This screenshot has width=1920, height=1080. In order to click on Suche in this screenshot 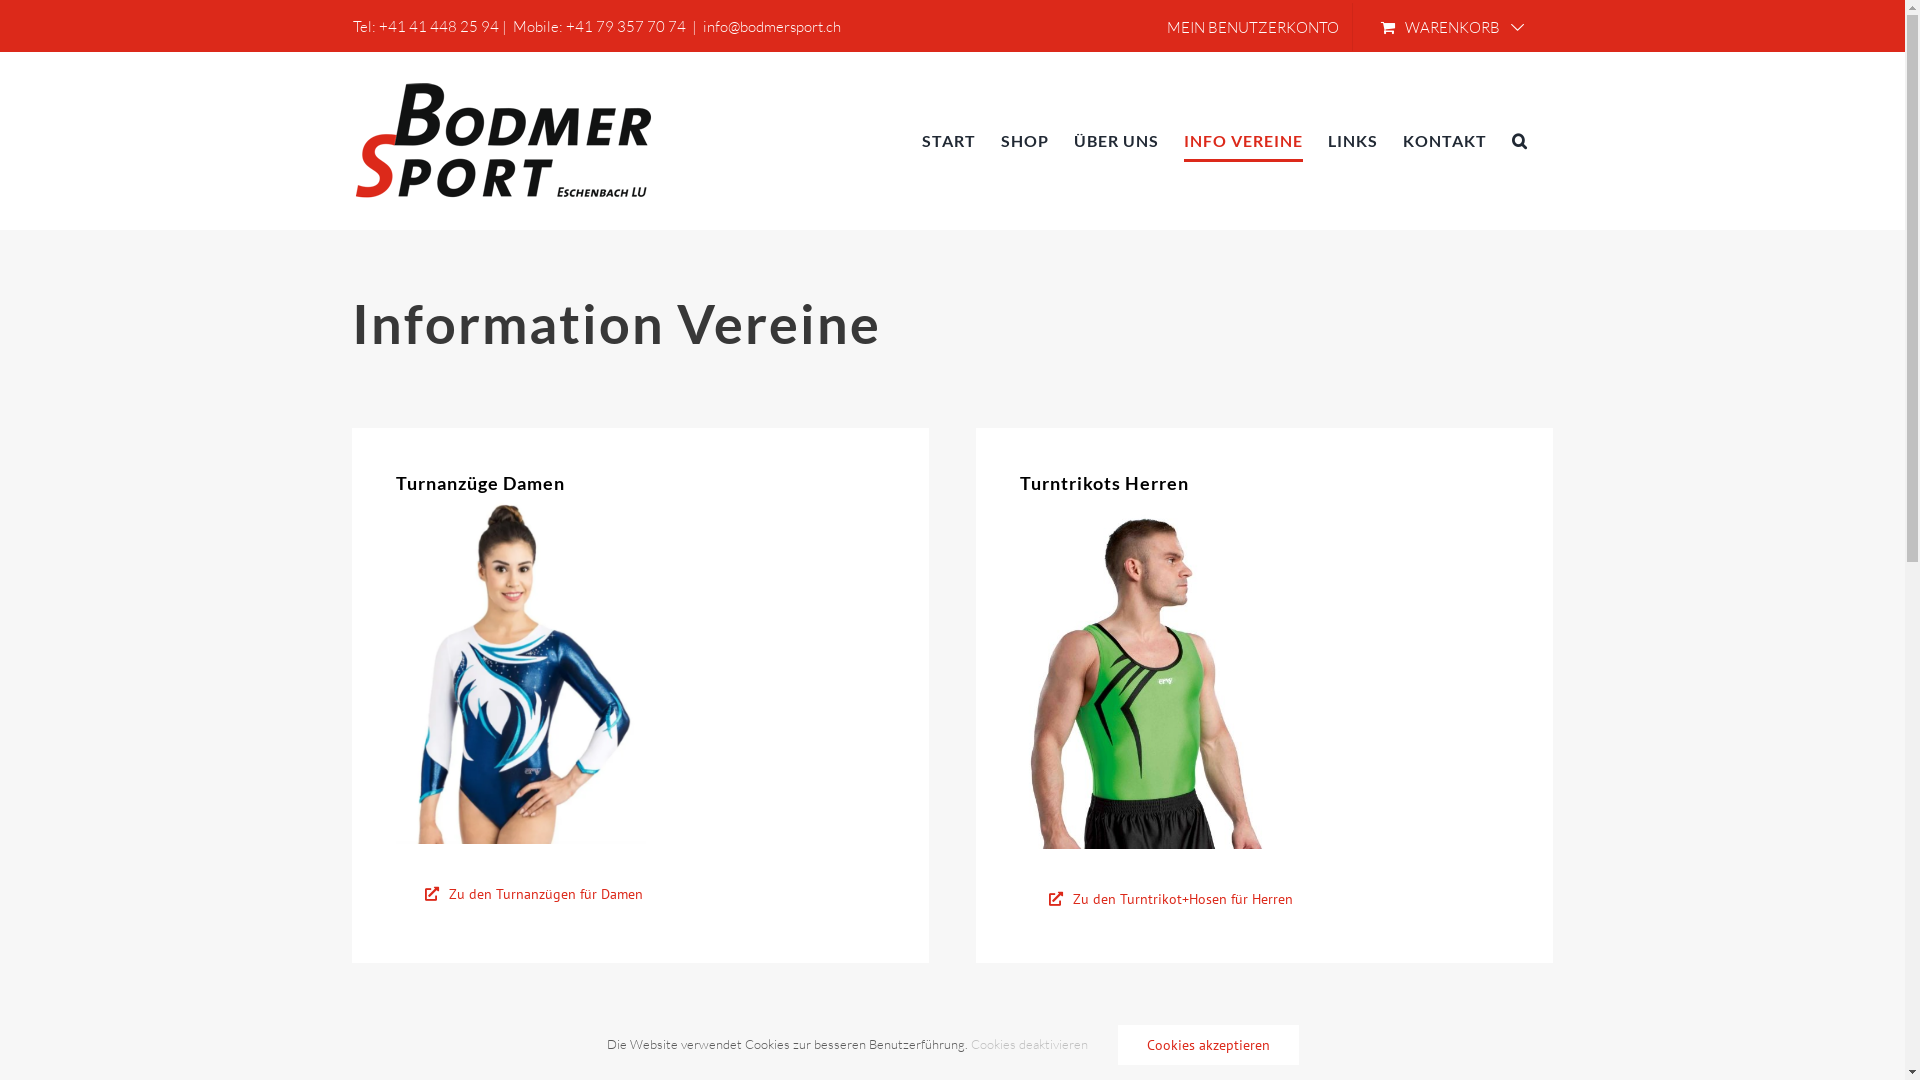, I will do `click(1520, 140)`.